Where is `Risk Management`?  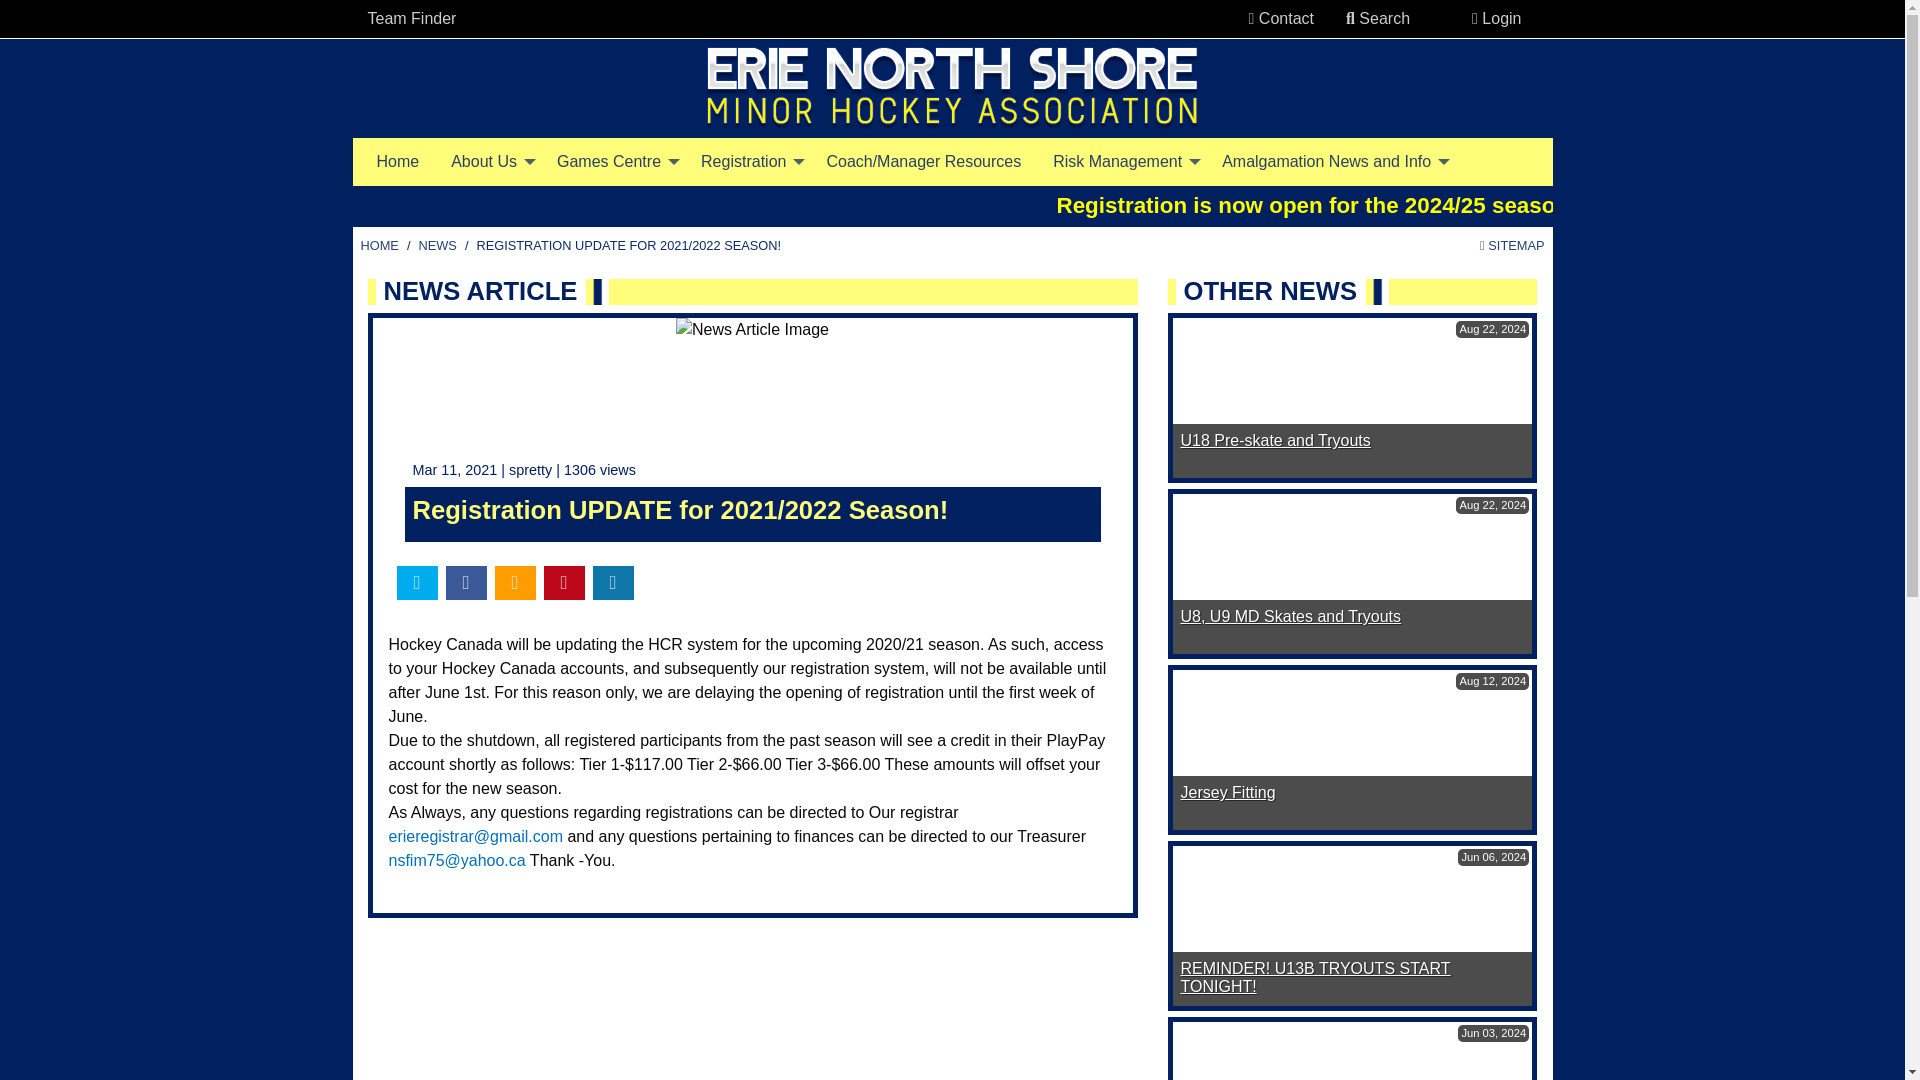 Risk Management is located at coordinates (1120, 162).